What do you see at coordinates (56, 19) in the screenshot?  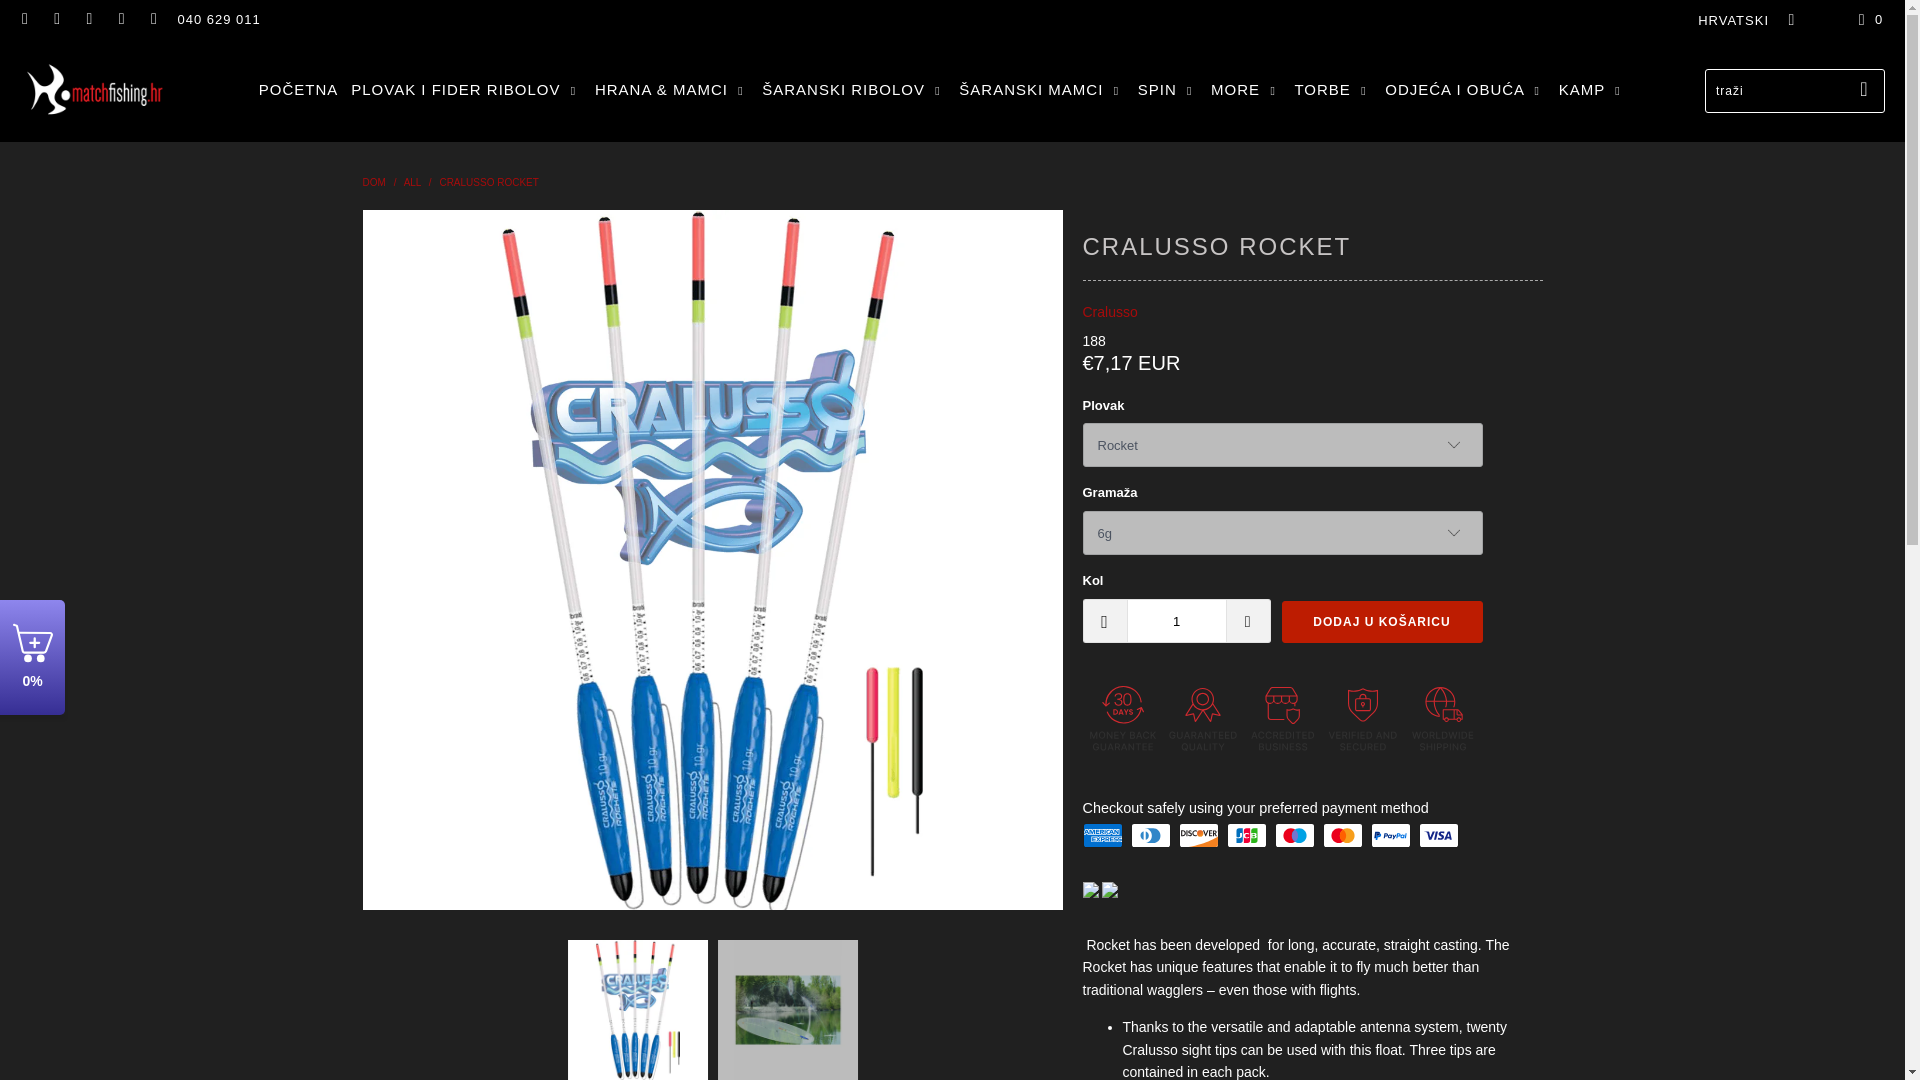 I see `MatchFishing on Facebook` at bounding box center [56, 19].